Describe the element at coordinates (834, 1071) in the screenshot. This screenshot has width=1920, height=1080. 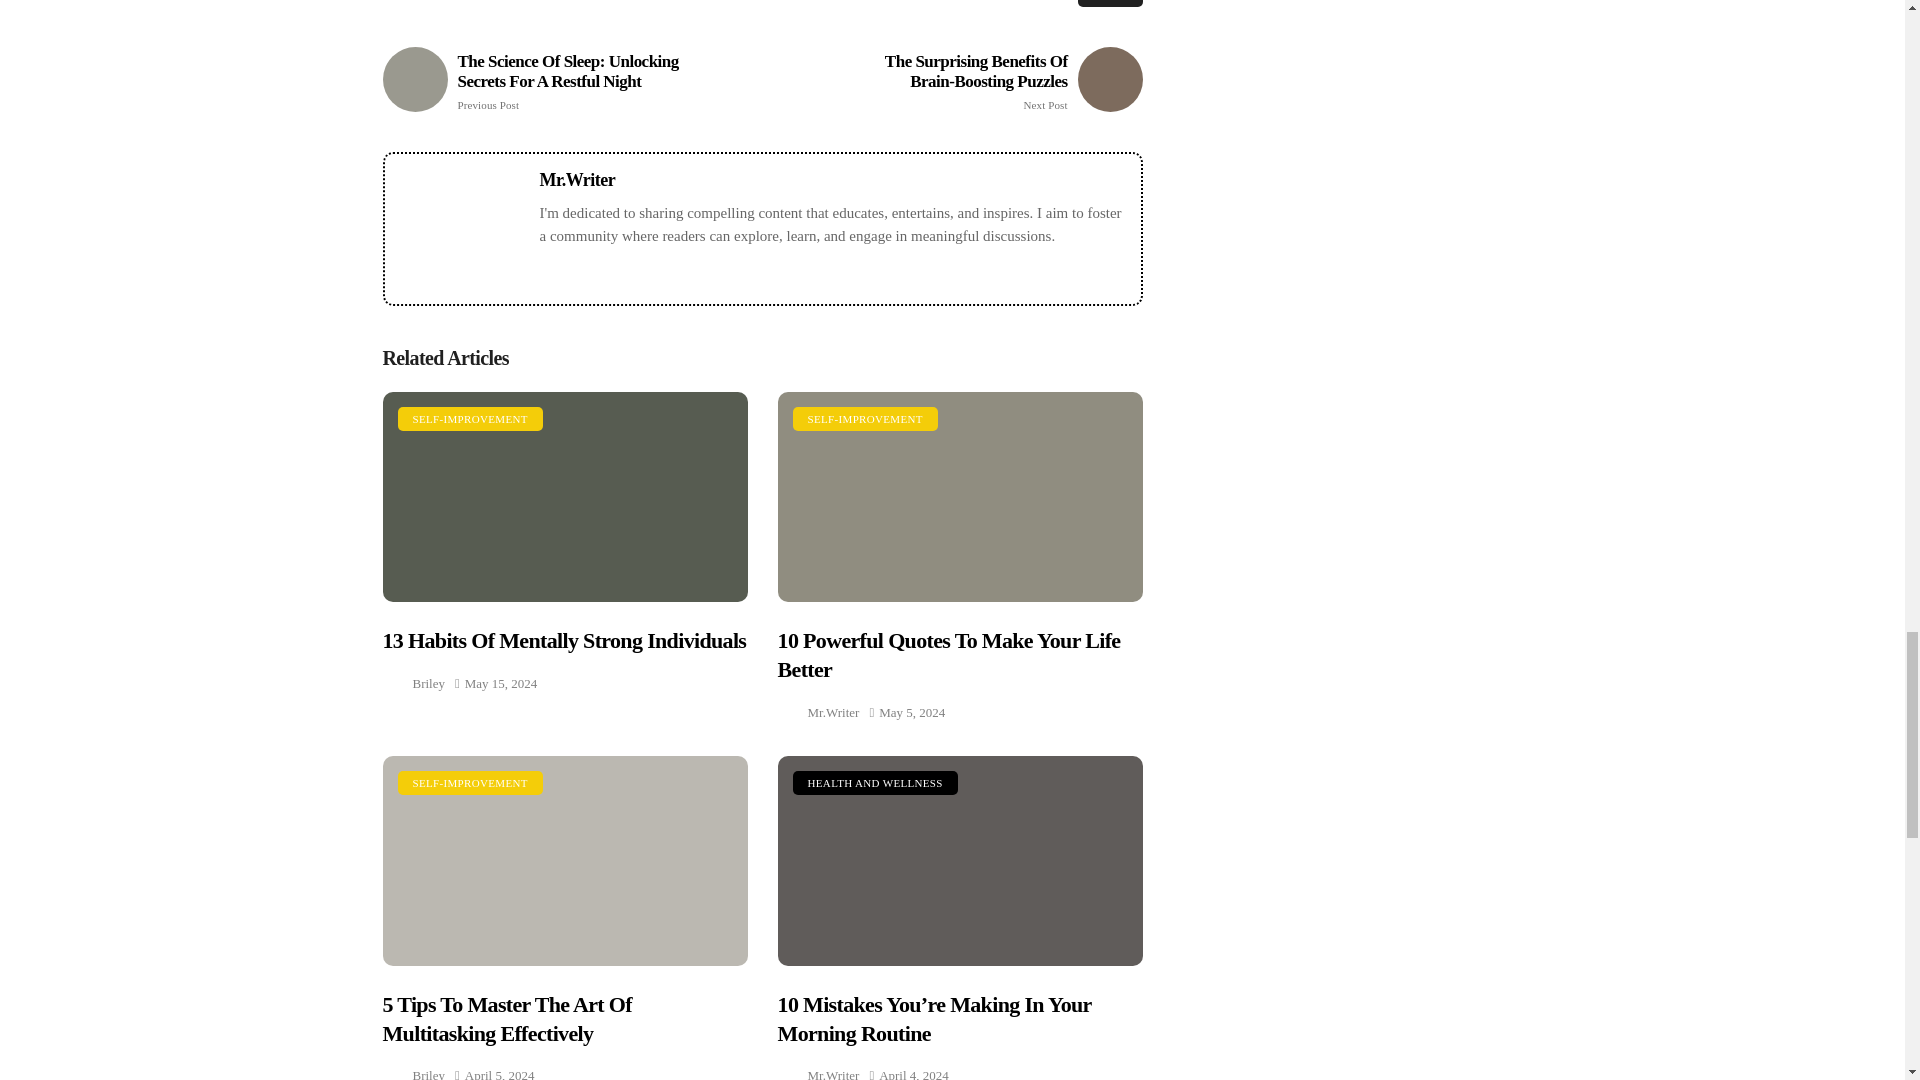
I see `Posts by Mr.Writer` at that location.